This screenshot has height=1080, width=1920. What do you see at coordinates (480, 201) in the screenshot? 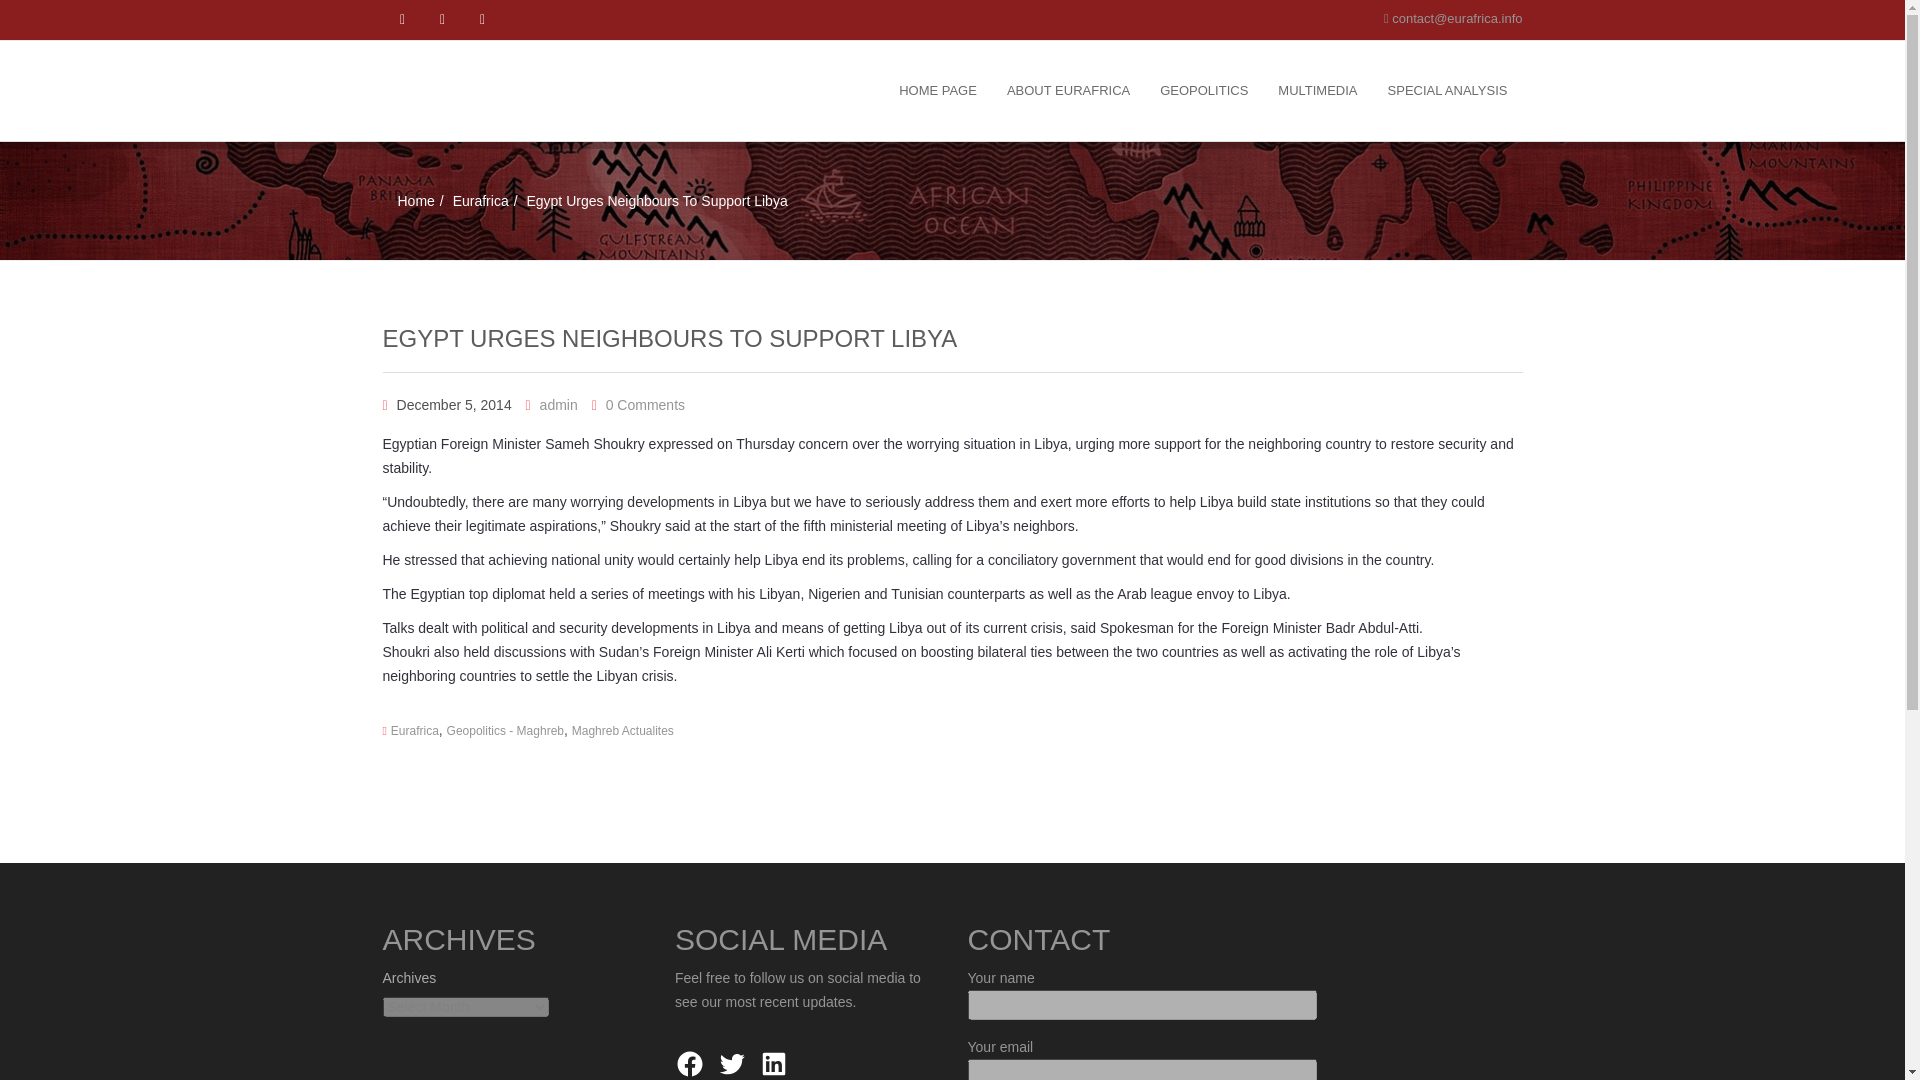
I see `Eurafrica` at bounding box center [480, 201].